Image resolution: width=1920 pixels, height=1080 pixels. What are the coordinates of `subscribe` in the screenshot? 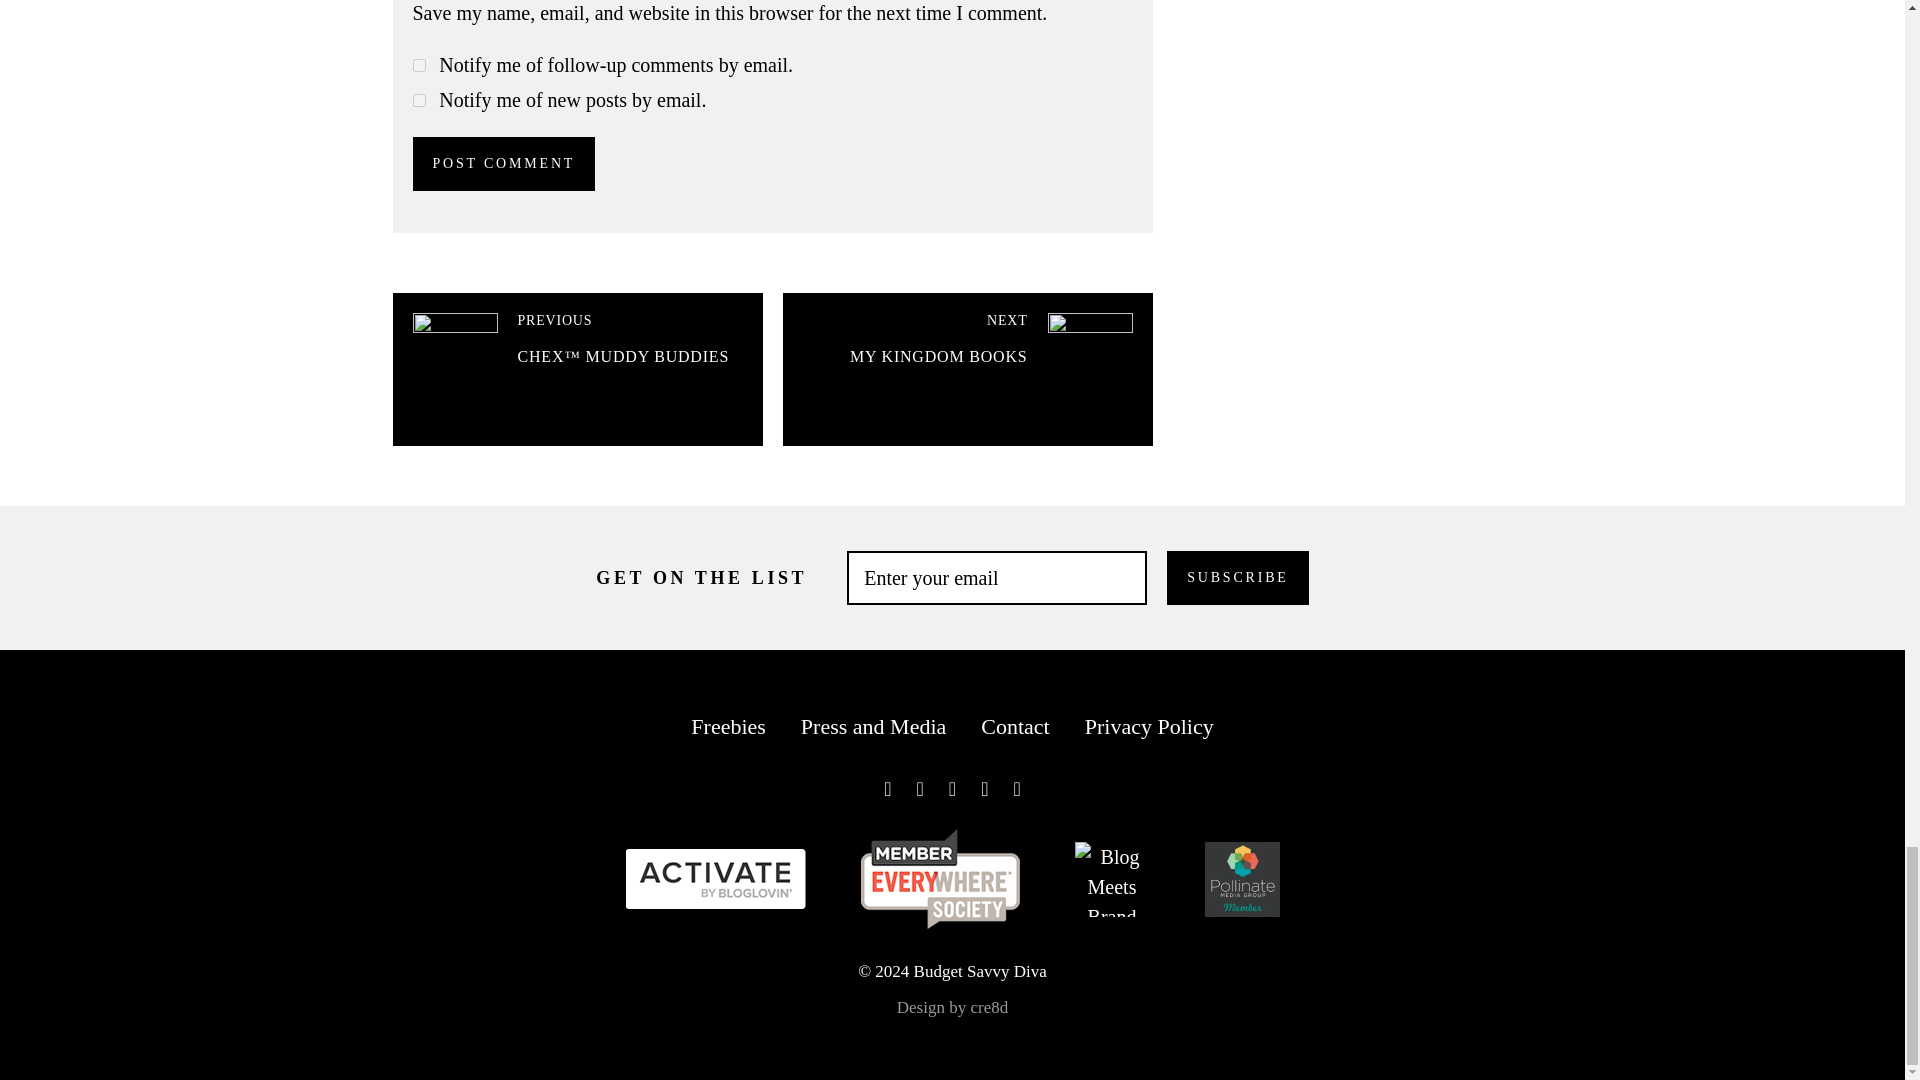 It's located at (418, 66).